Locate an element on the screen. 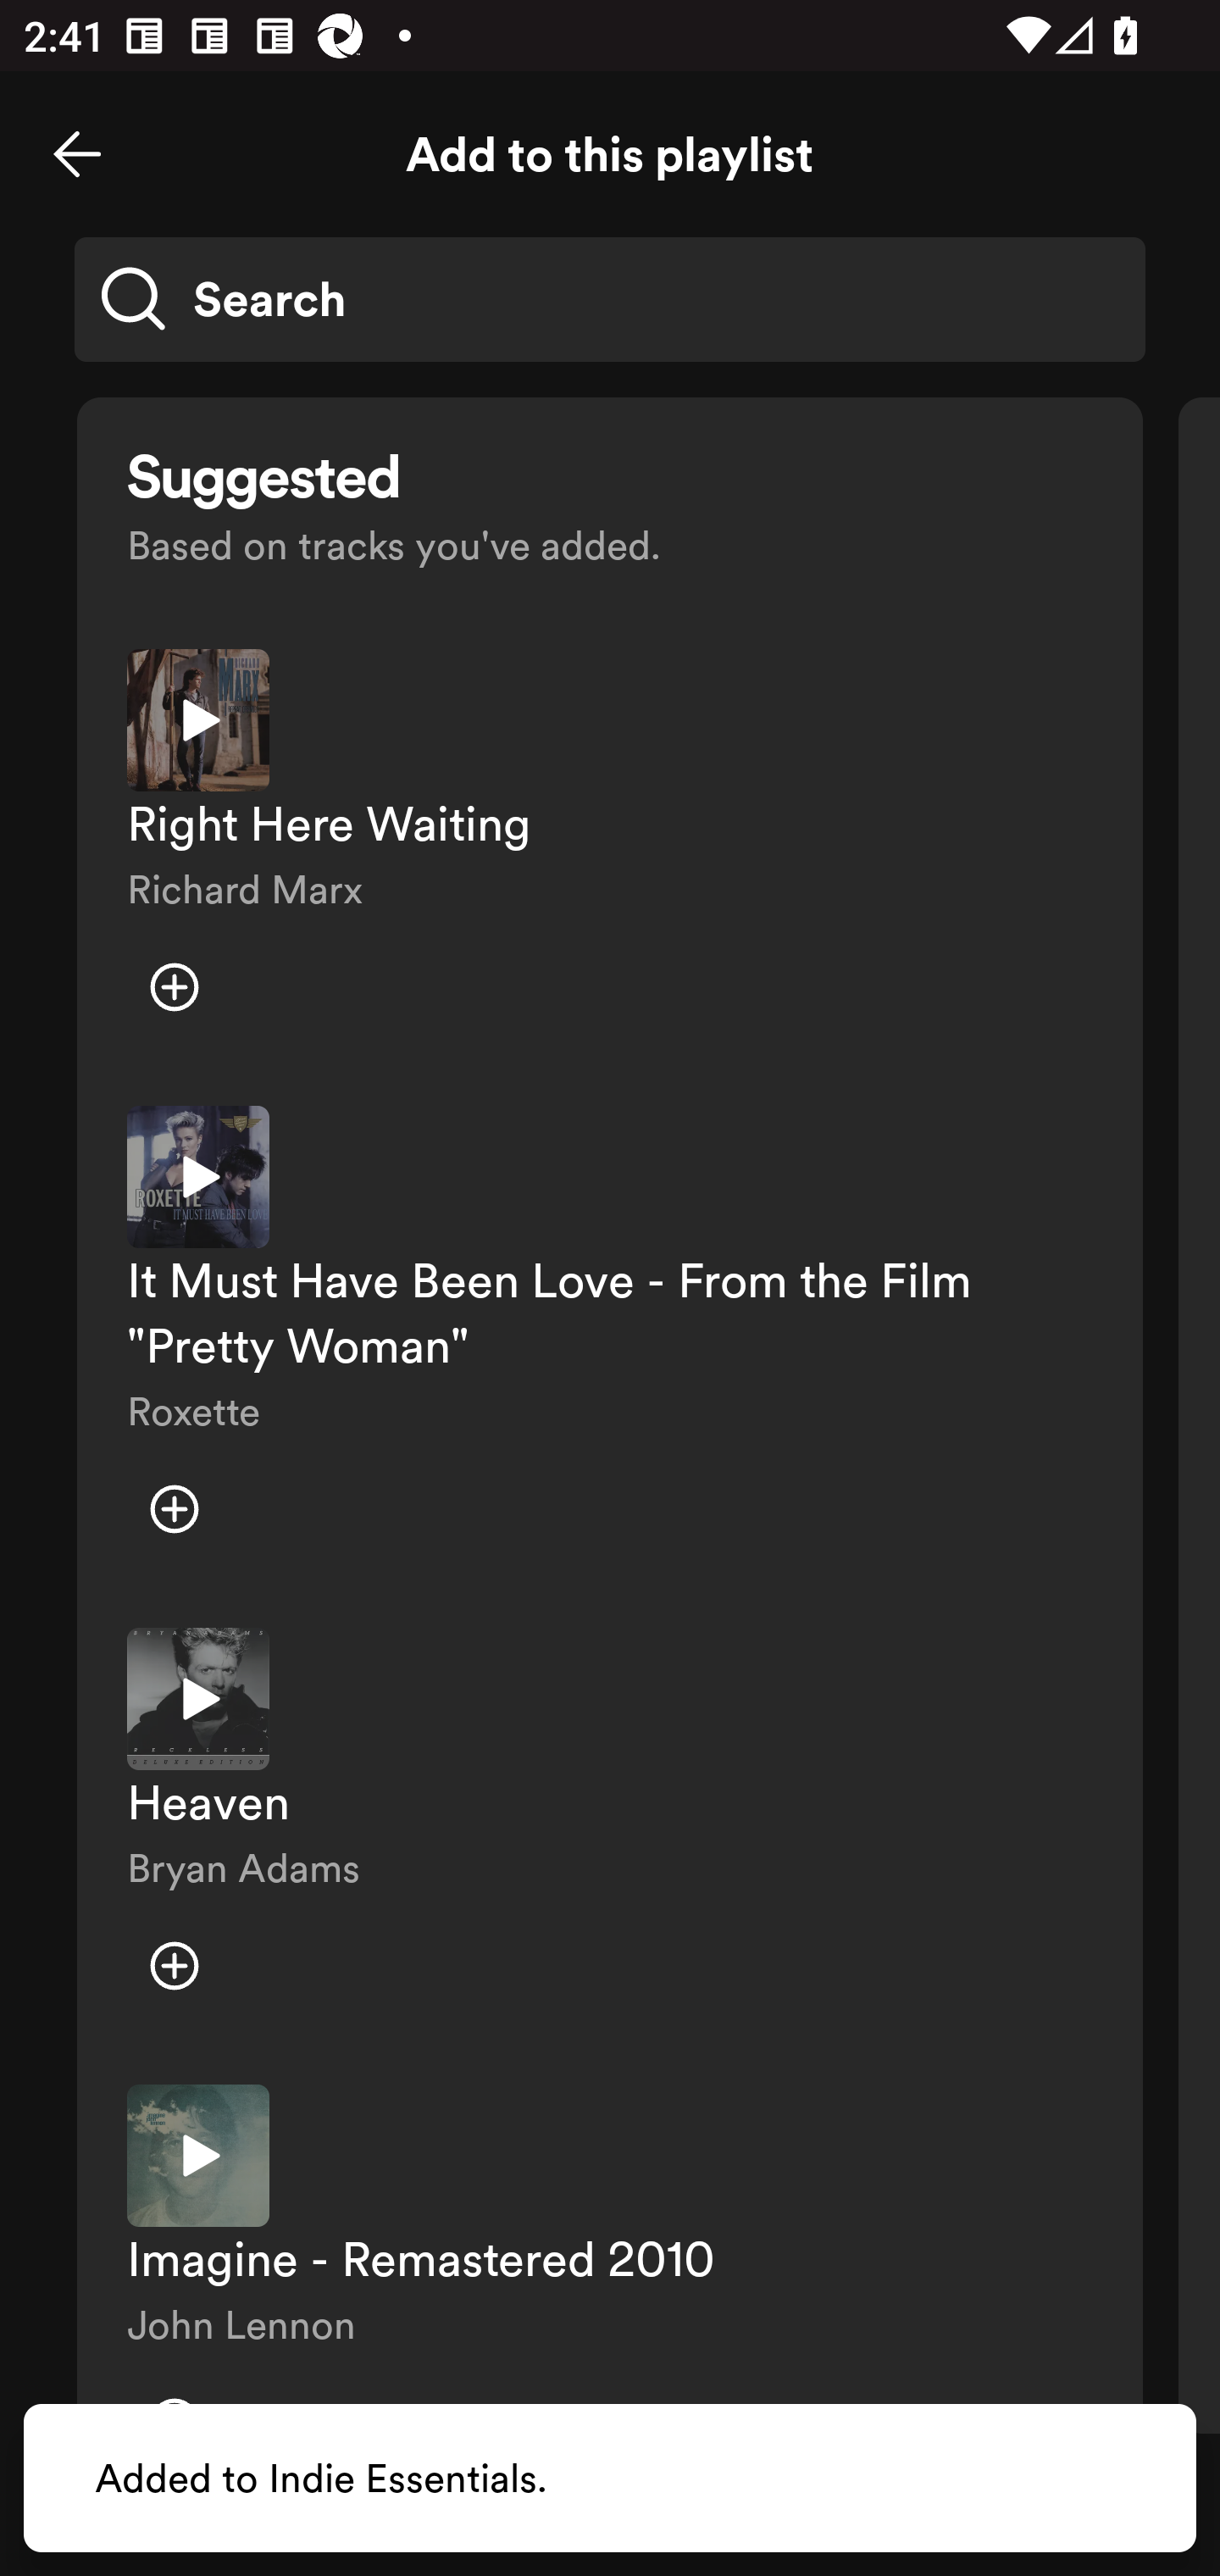  Play preview is located at coordinates (198, 1698).